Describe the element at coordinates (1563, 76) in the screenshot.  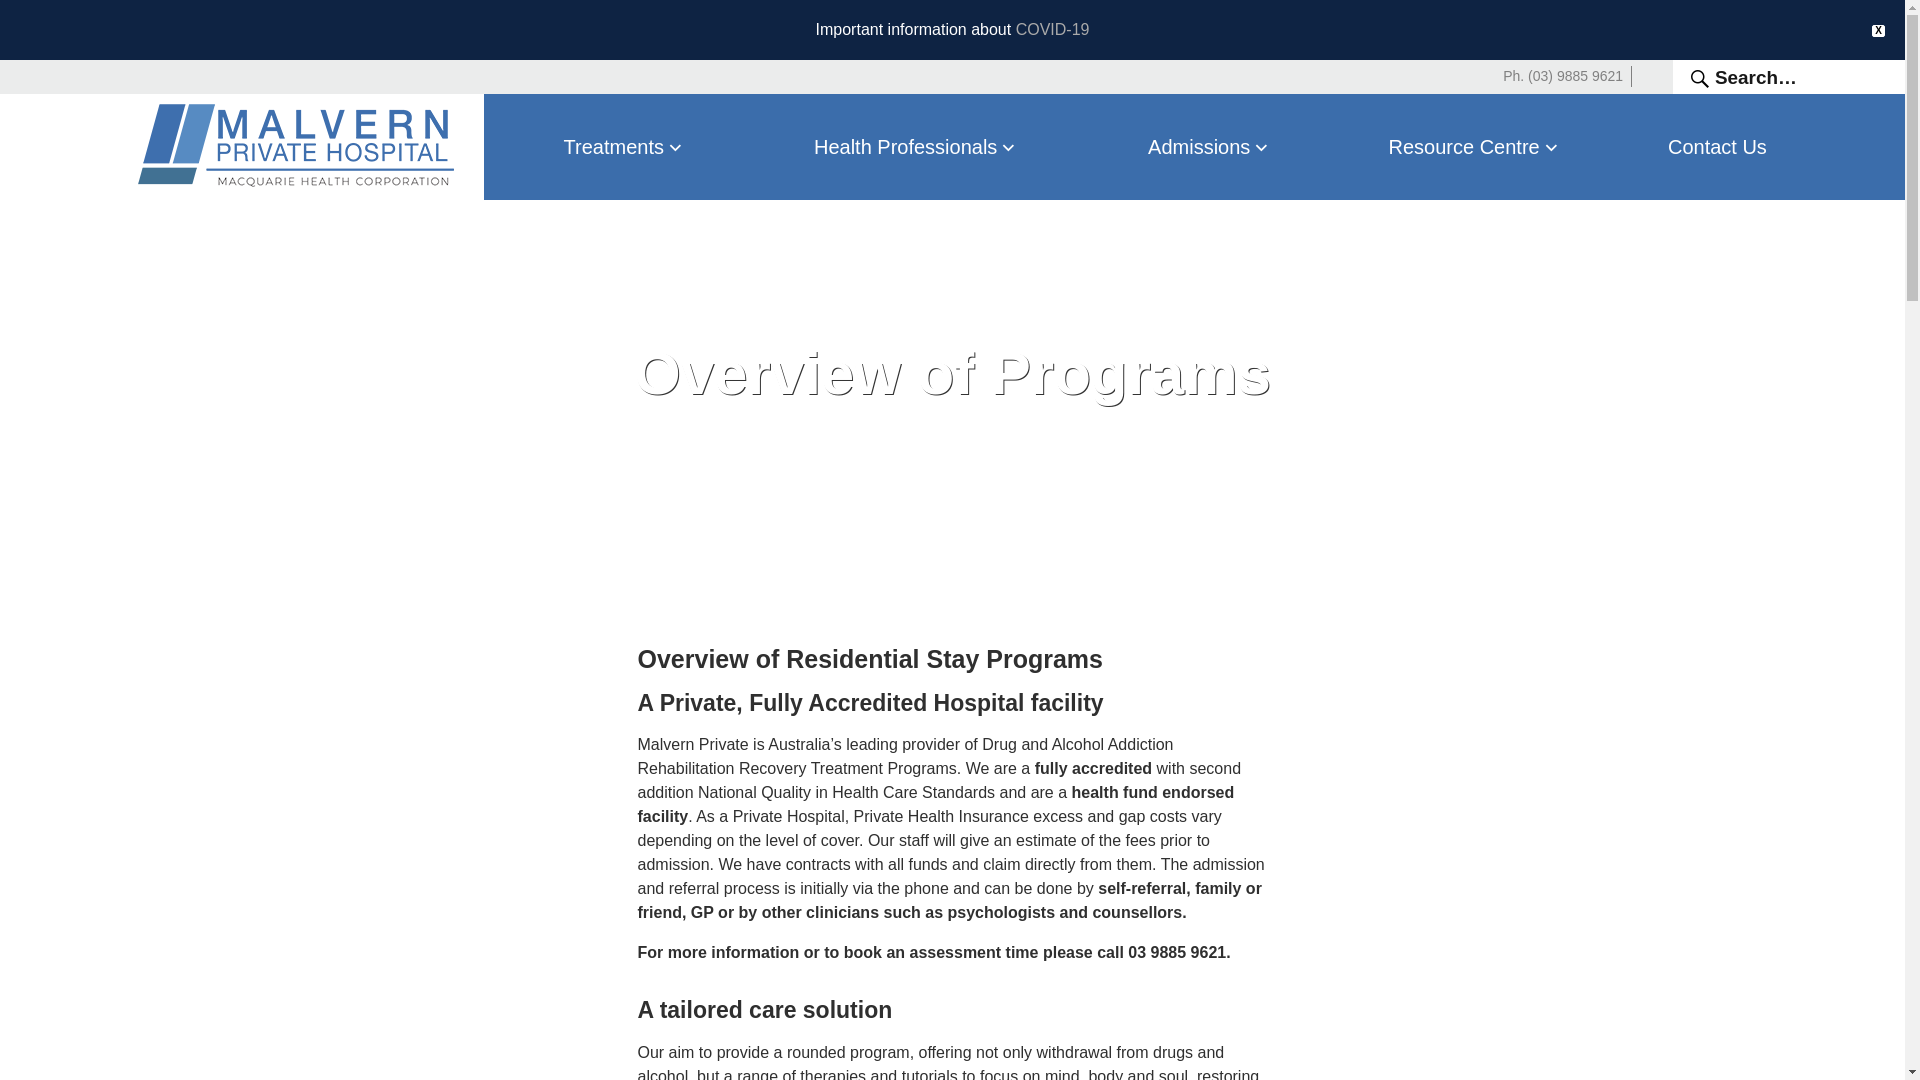
I see `Ph. (03) 9885 9621` at that location.